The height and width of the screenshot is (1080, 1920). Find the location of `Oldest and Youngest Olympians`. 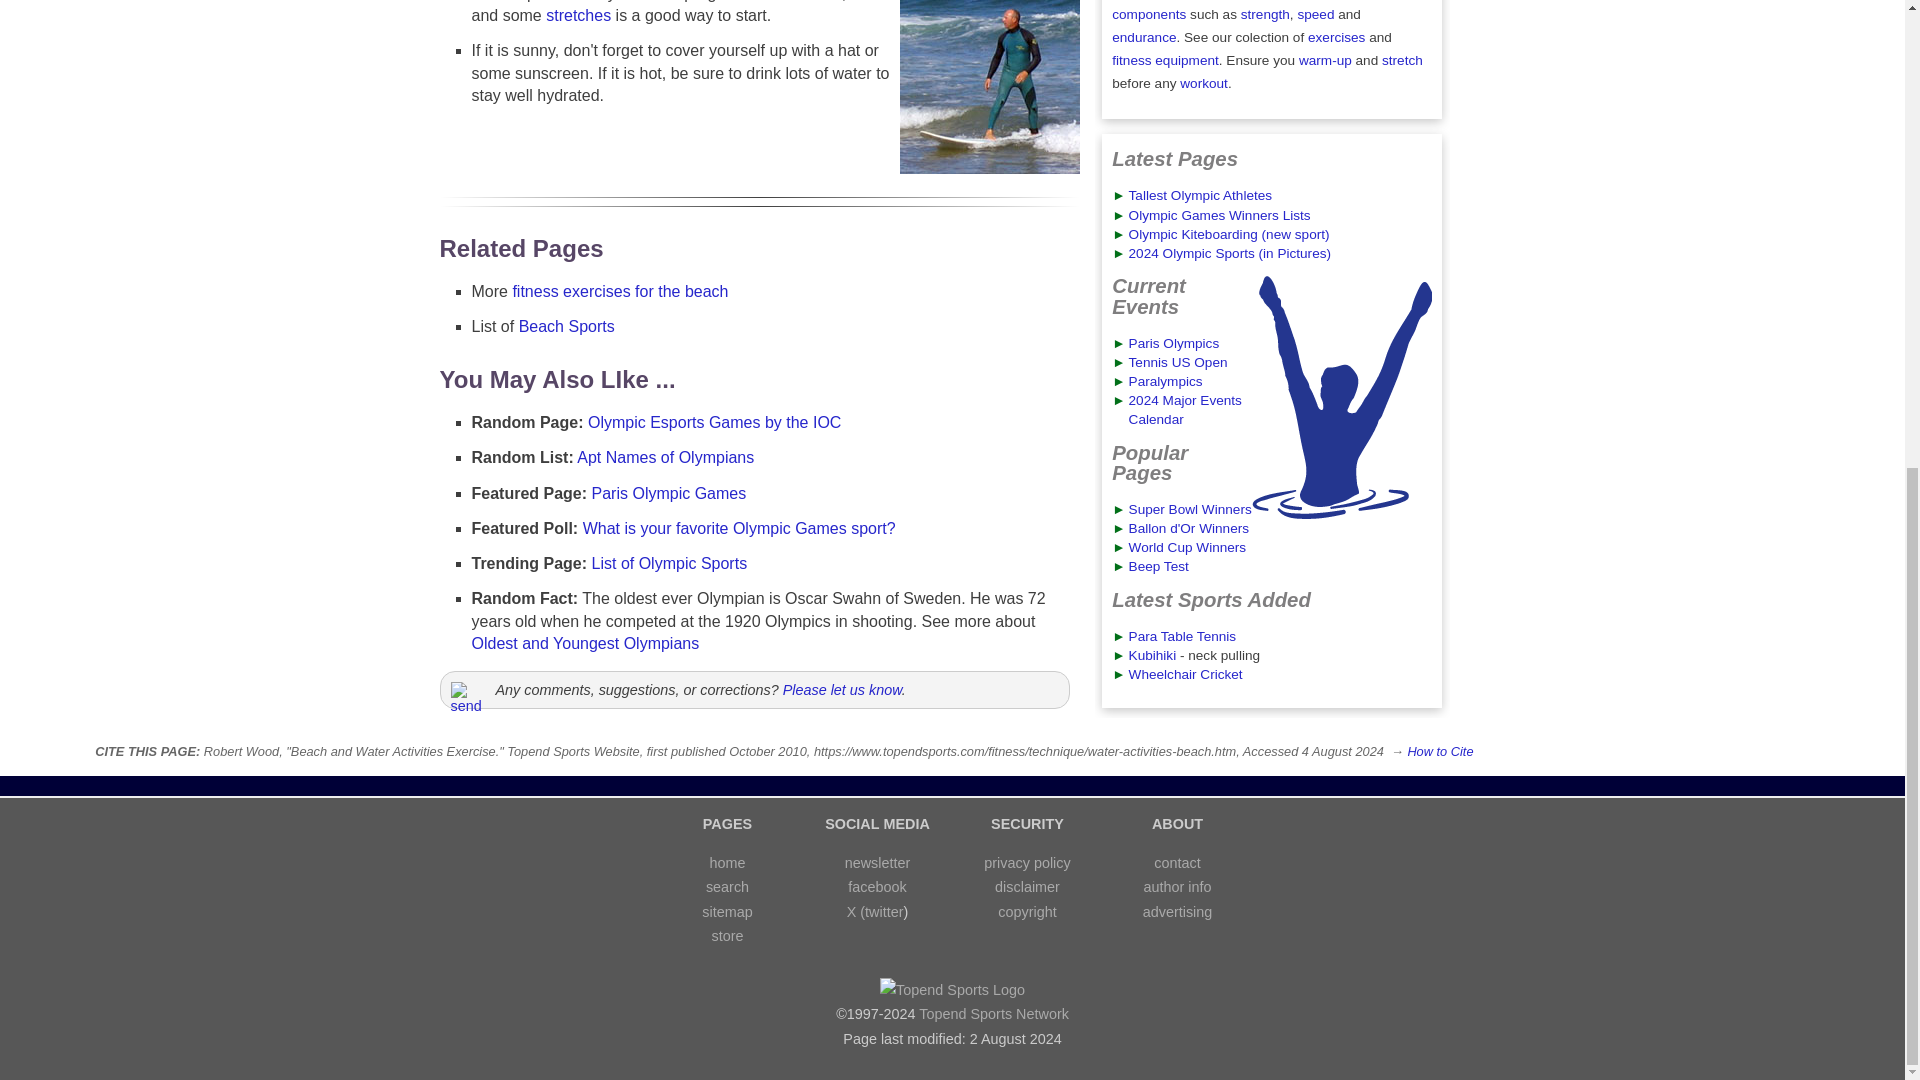

Oldest and Youngest Olympians is located at coordinates (586, 644).